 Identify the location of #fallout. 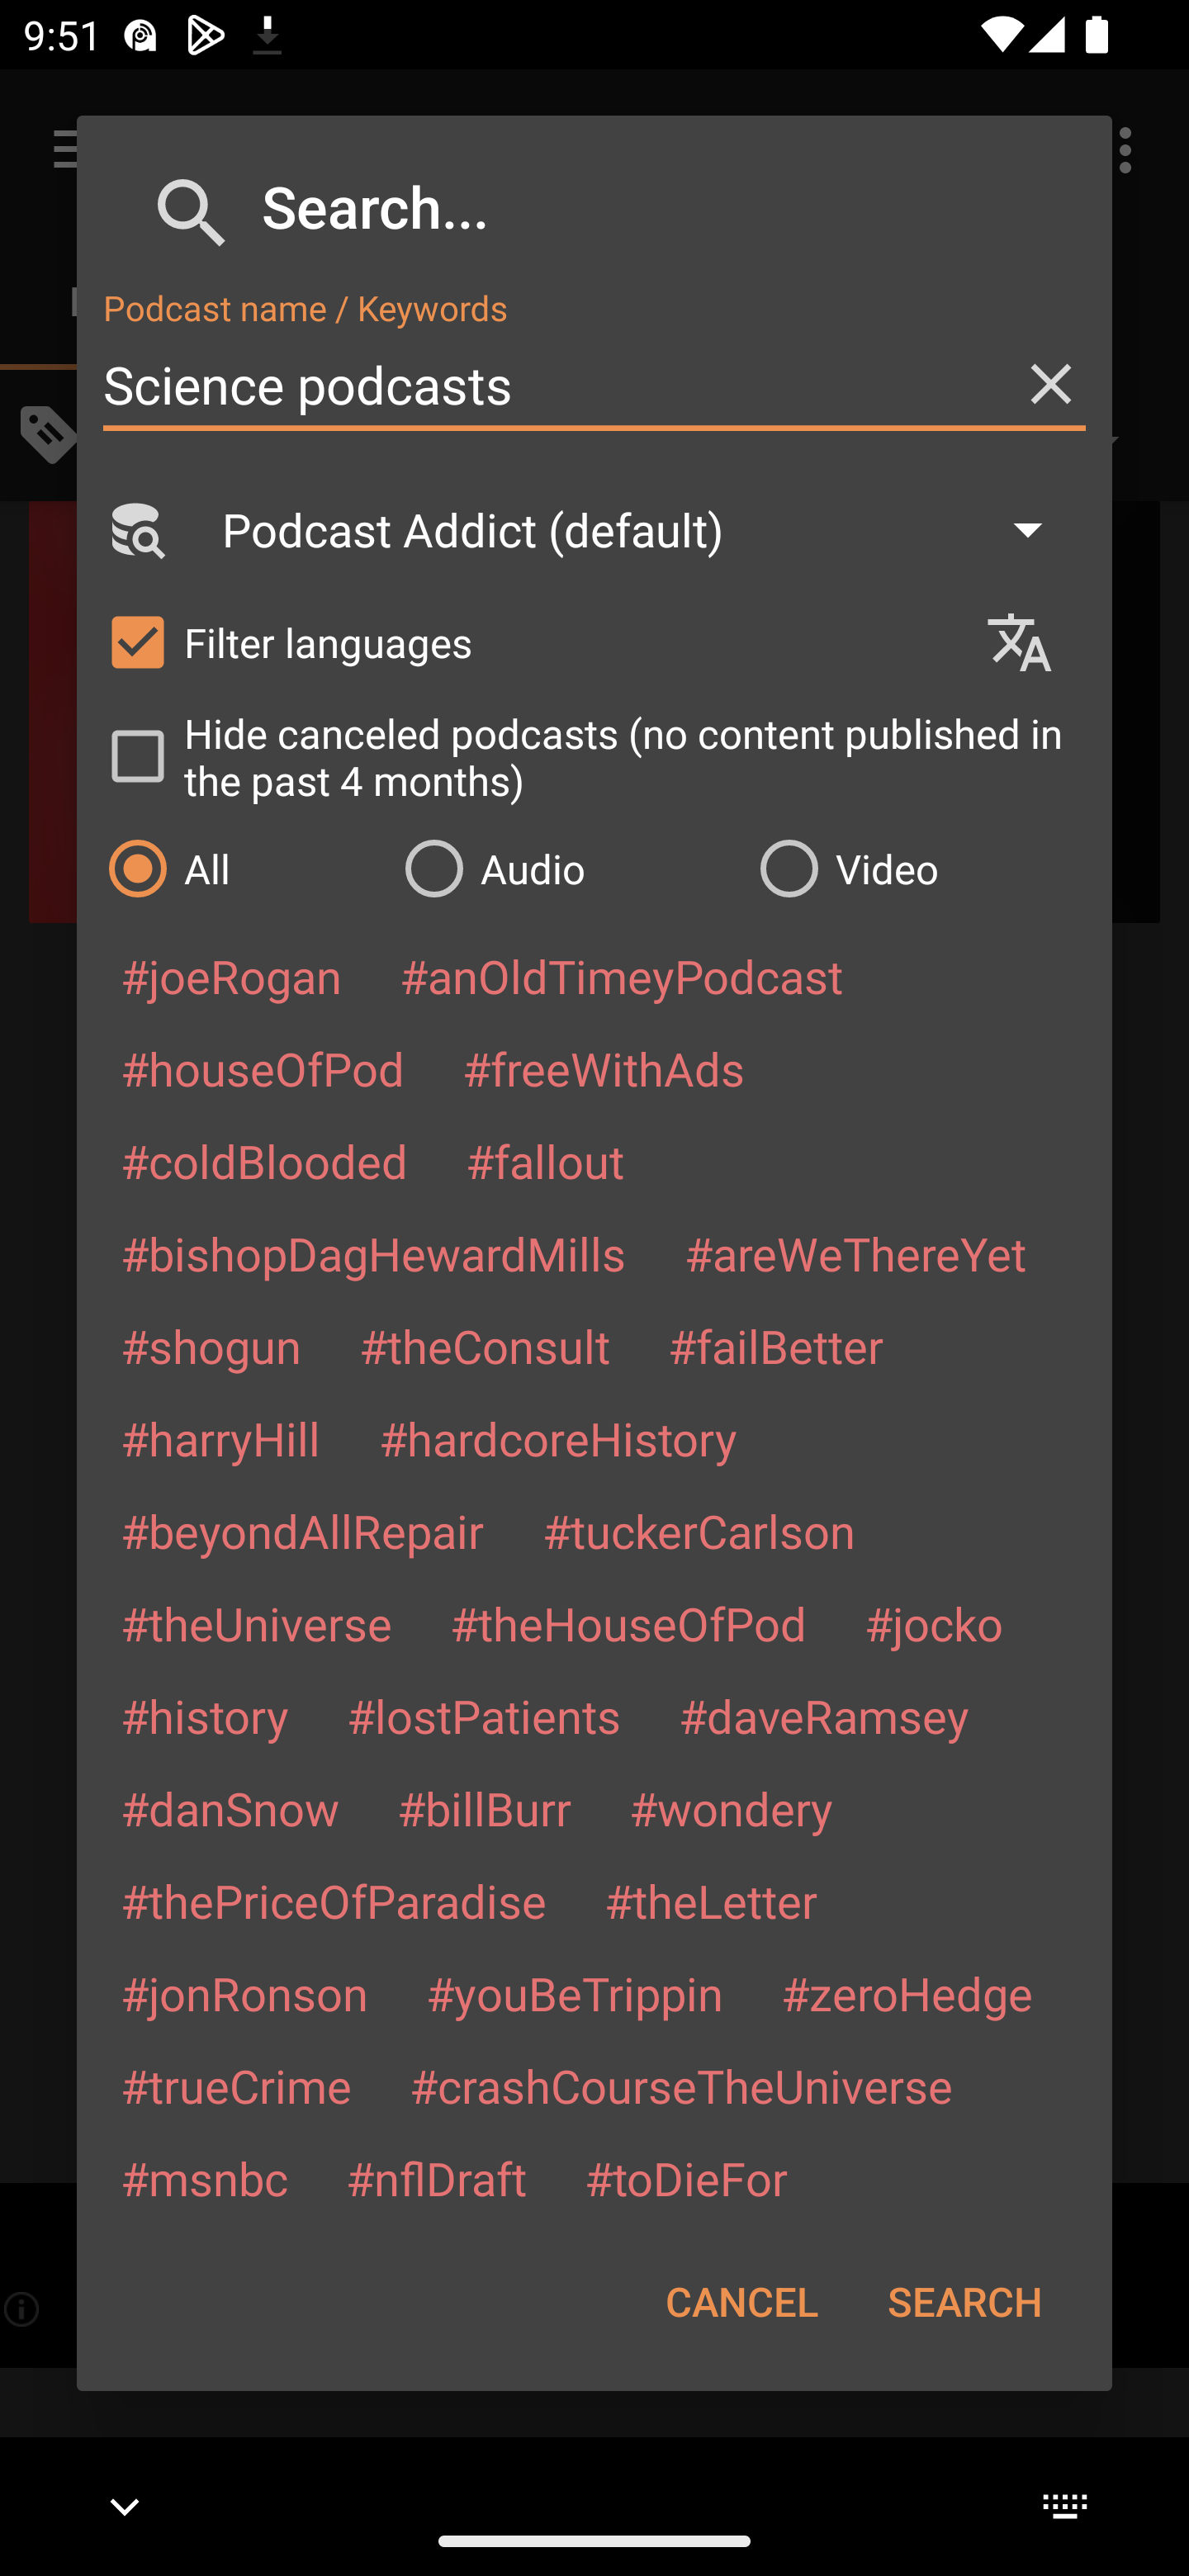
(545, 1160).